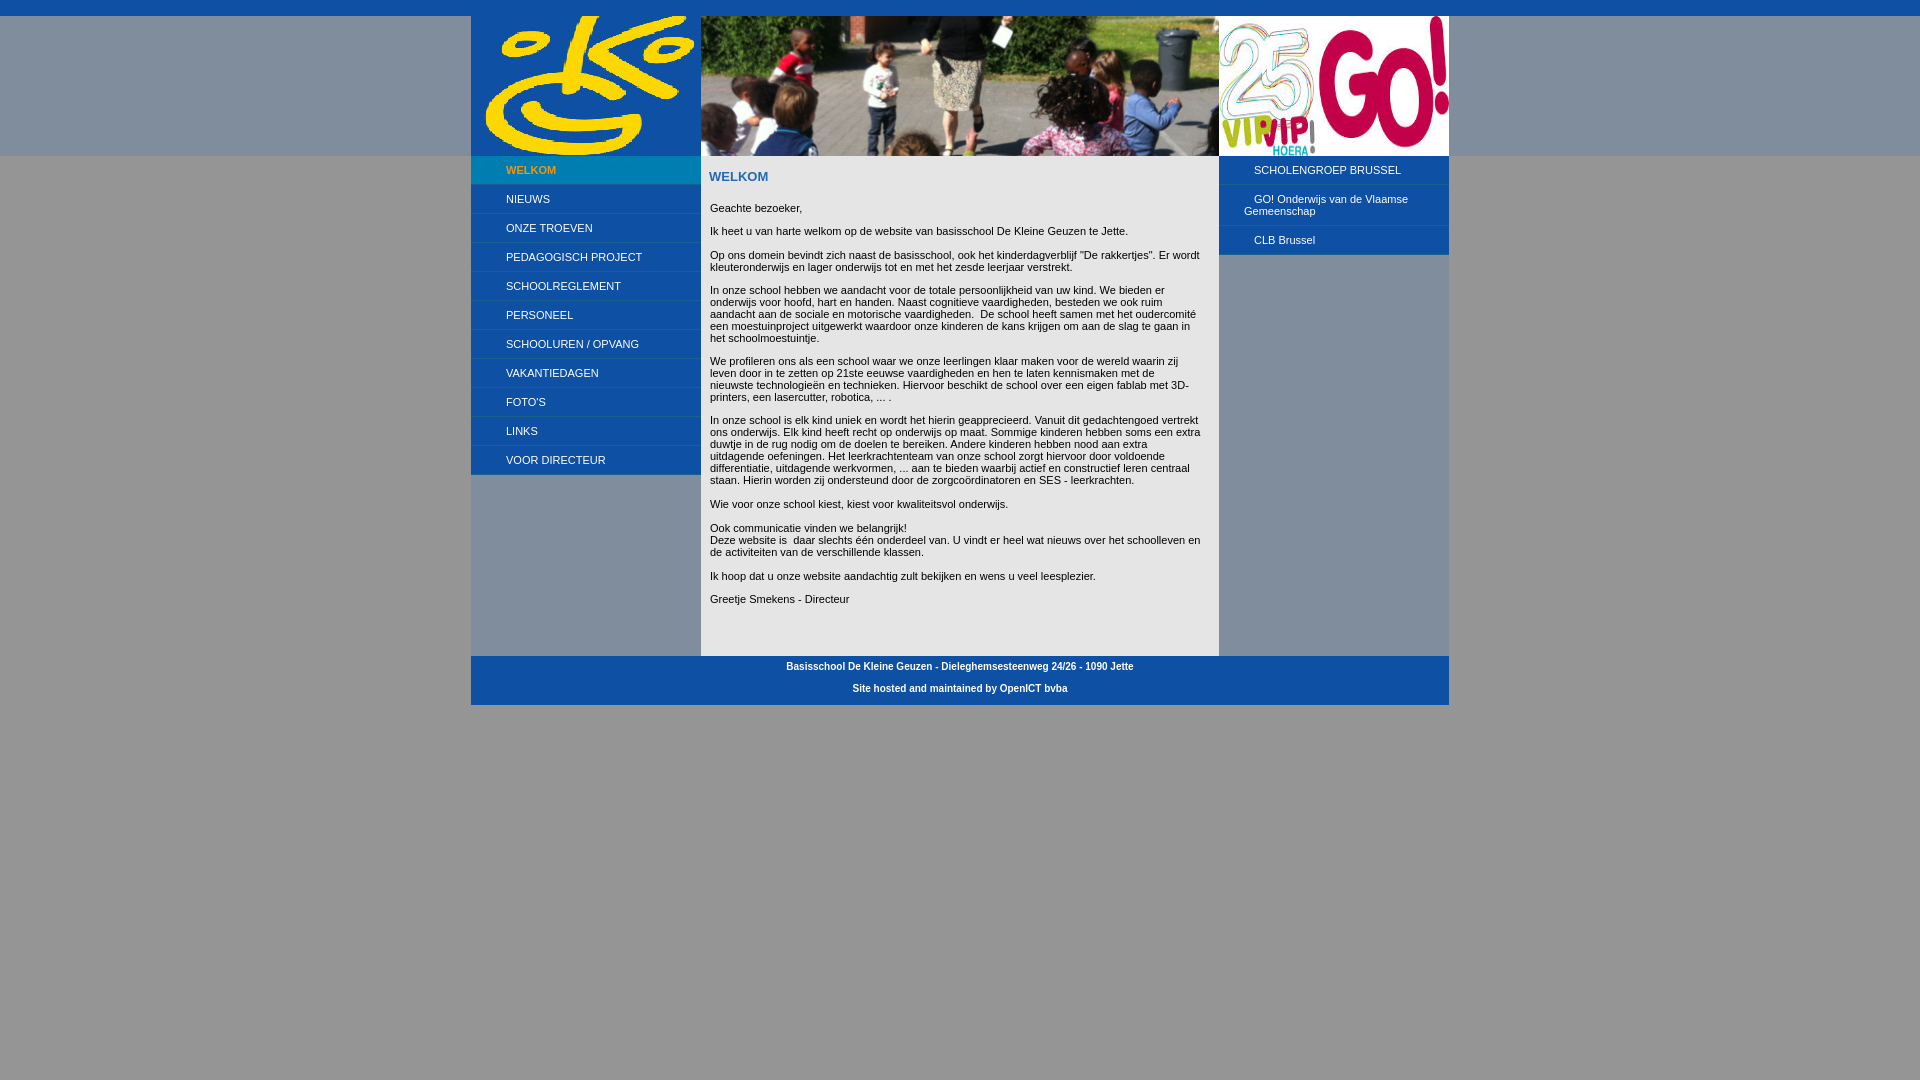  Describe the element at coordinates (1034, 688) in the screenshot. I see `OpenICT bvba` at that location.